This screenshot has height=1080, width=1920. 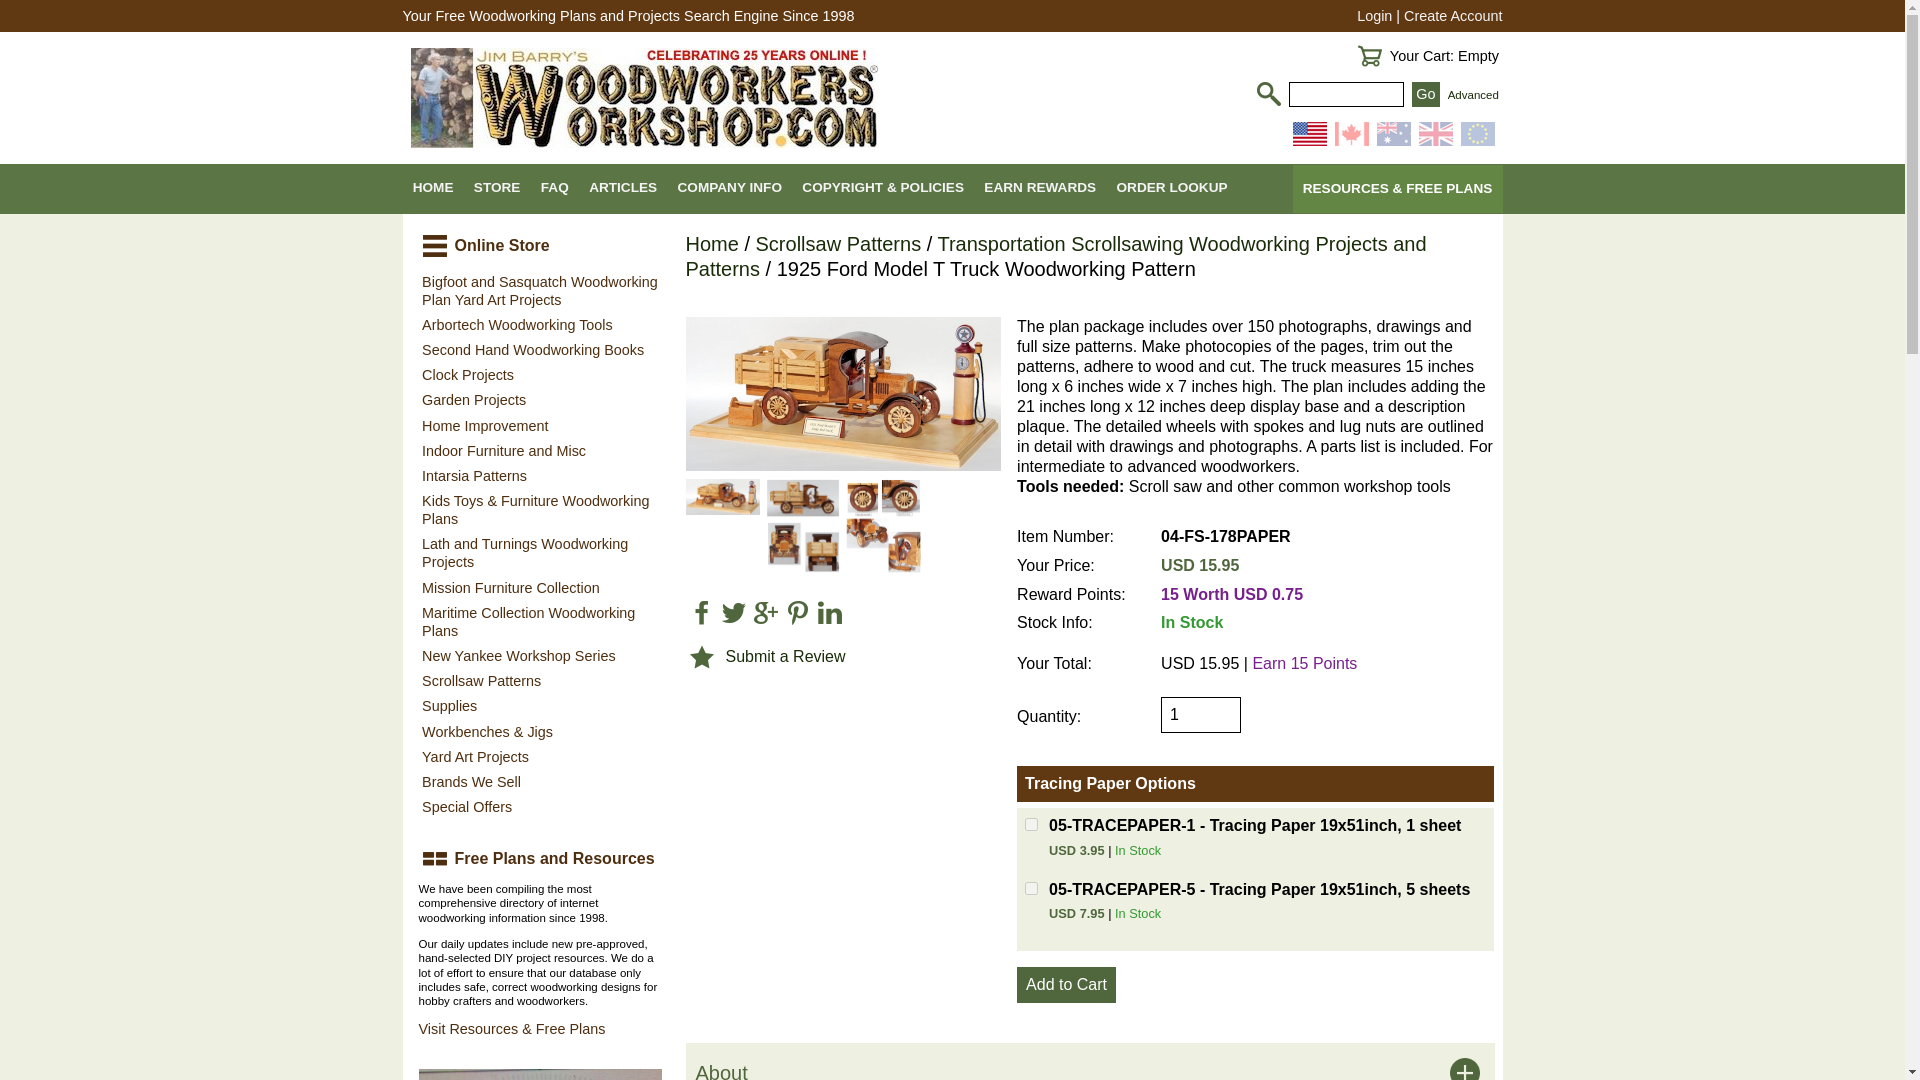 I want to click on Arbortech Woodworking Tools, so click(x=539, y=324).